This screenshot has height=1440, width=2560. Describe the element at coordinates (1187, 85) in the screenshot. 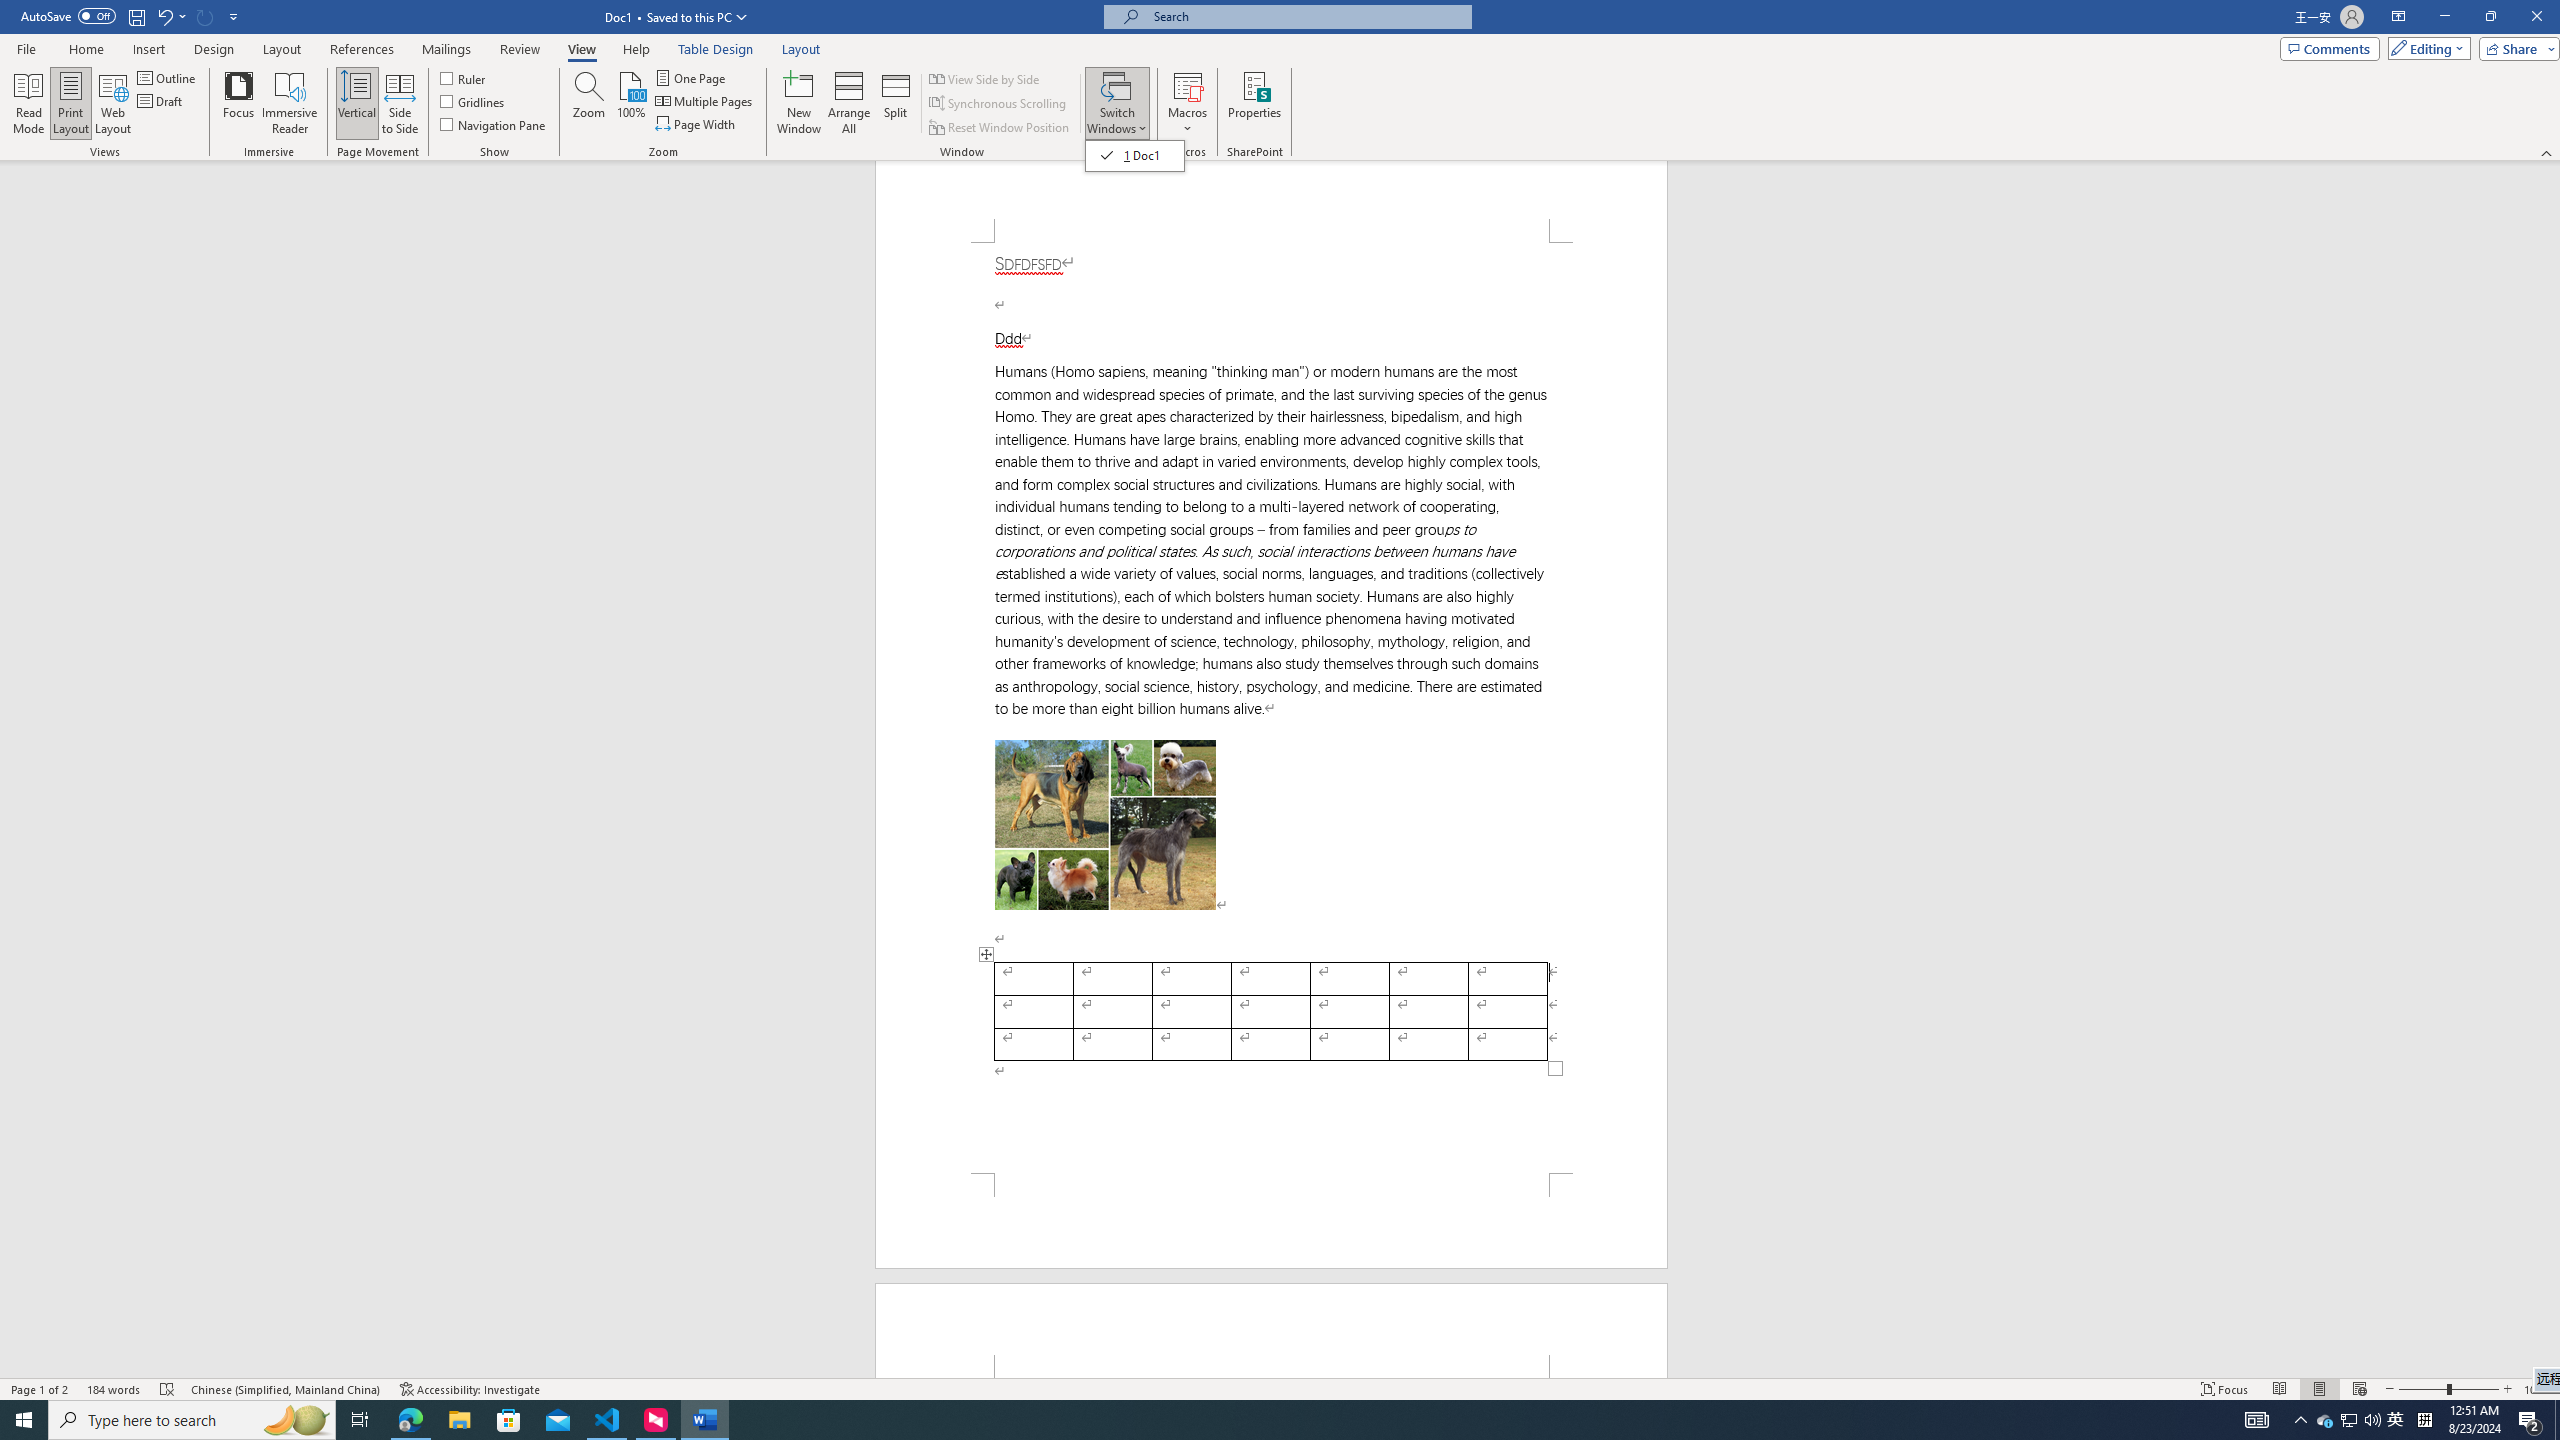

I see `View Macros` at that location.